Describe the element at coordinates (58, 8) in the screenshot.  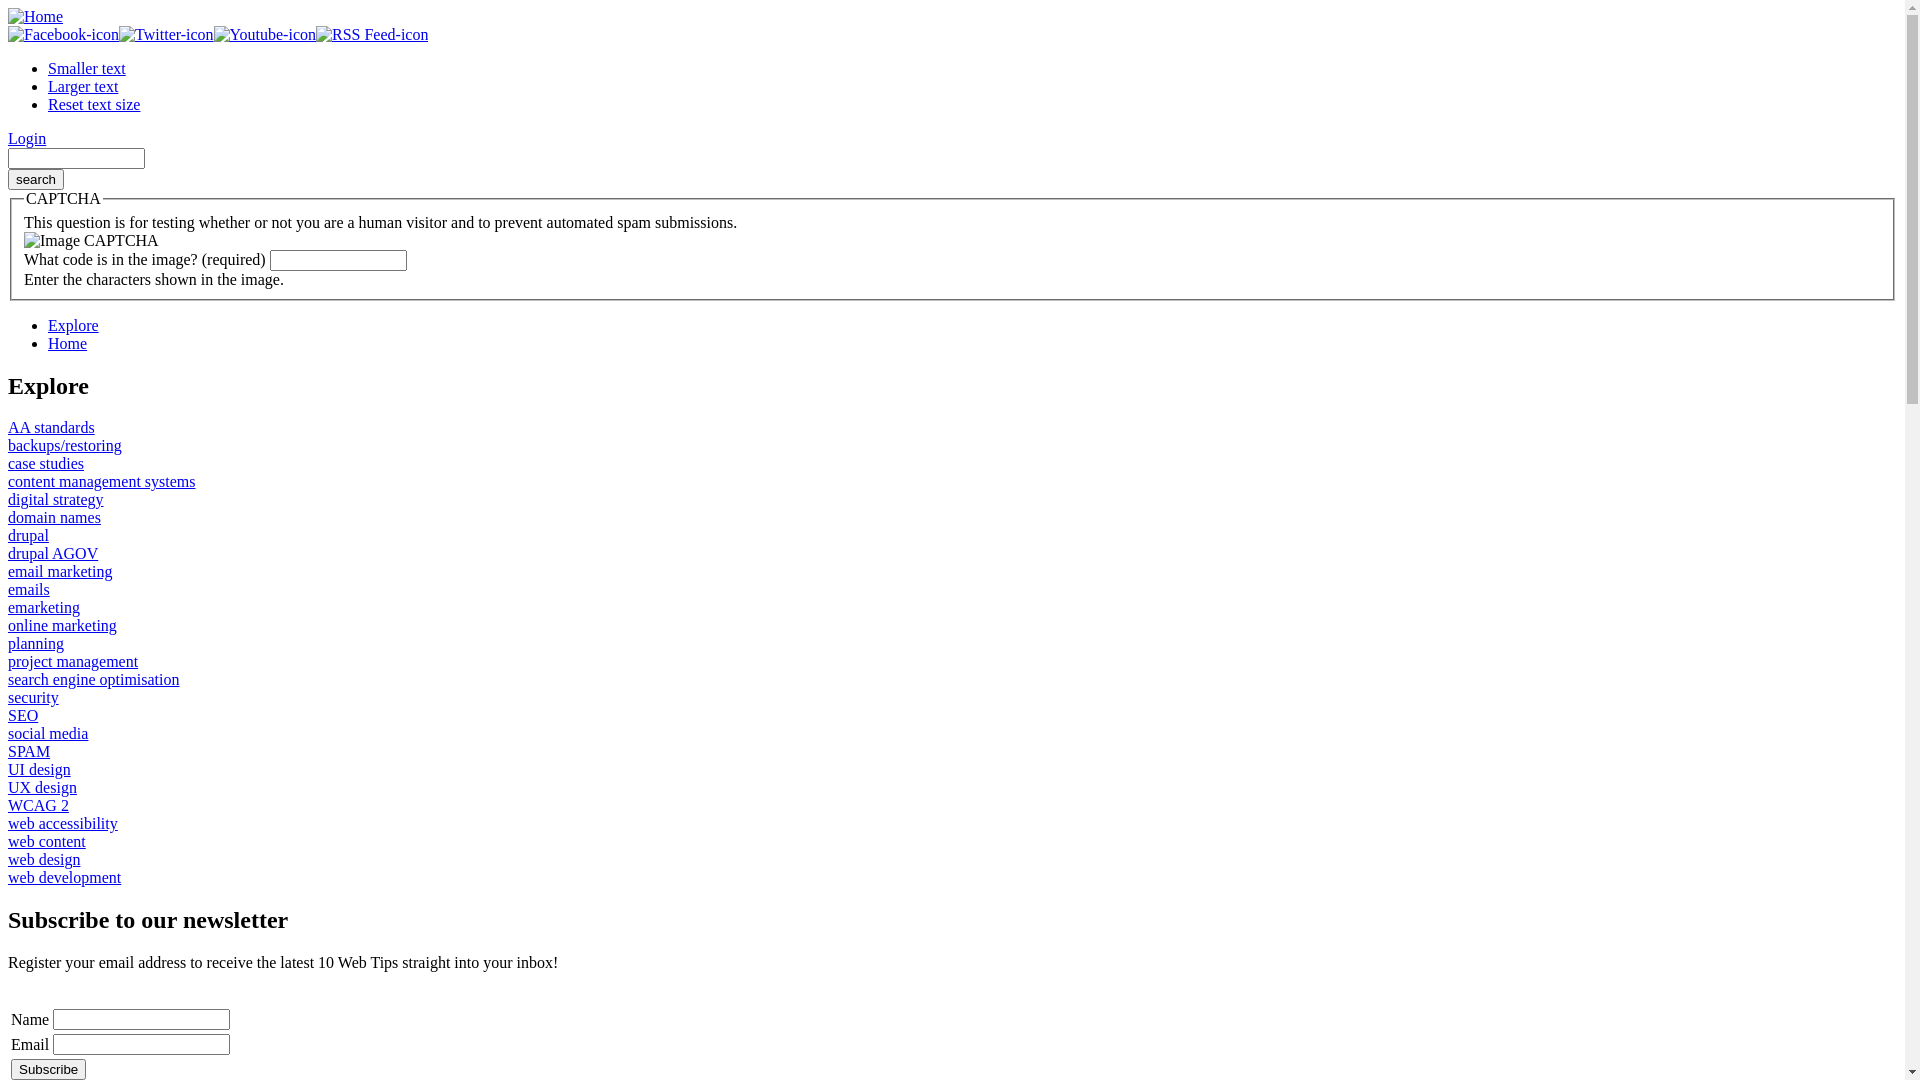
I see `Skip to Content` at that location.